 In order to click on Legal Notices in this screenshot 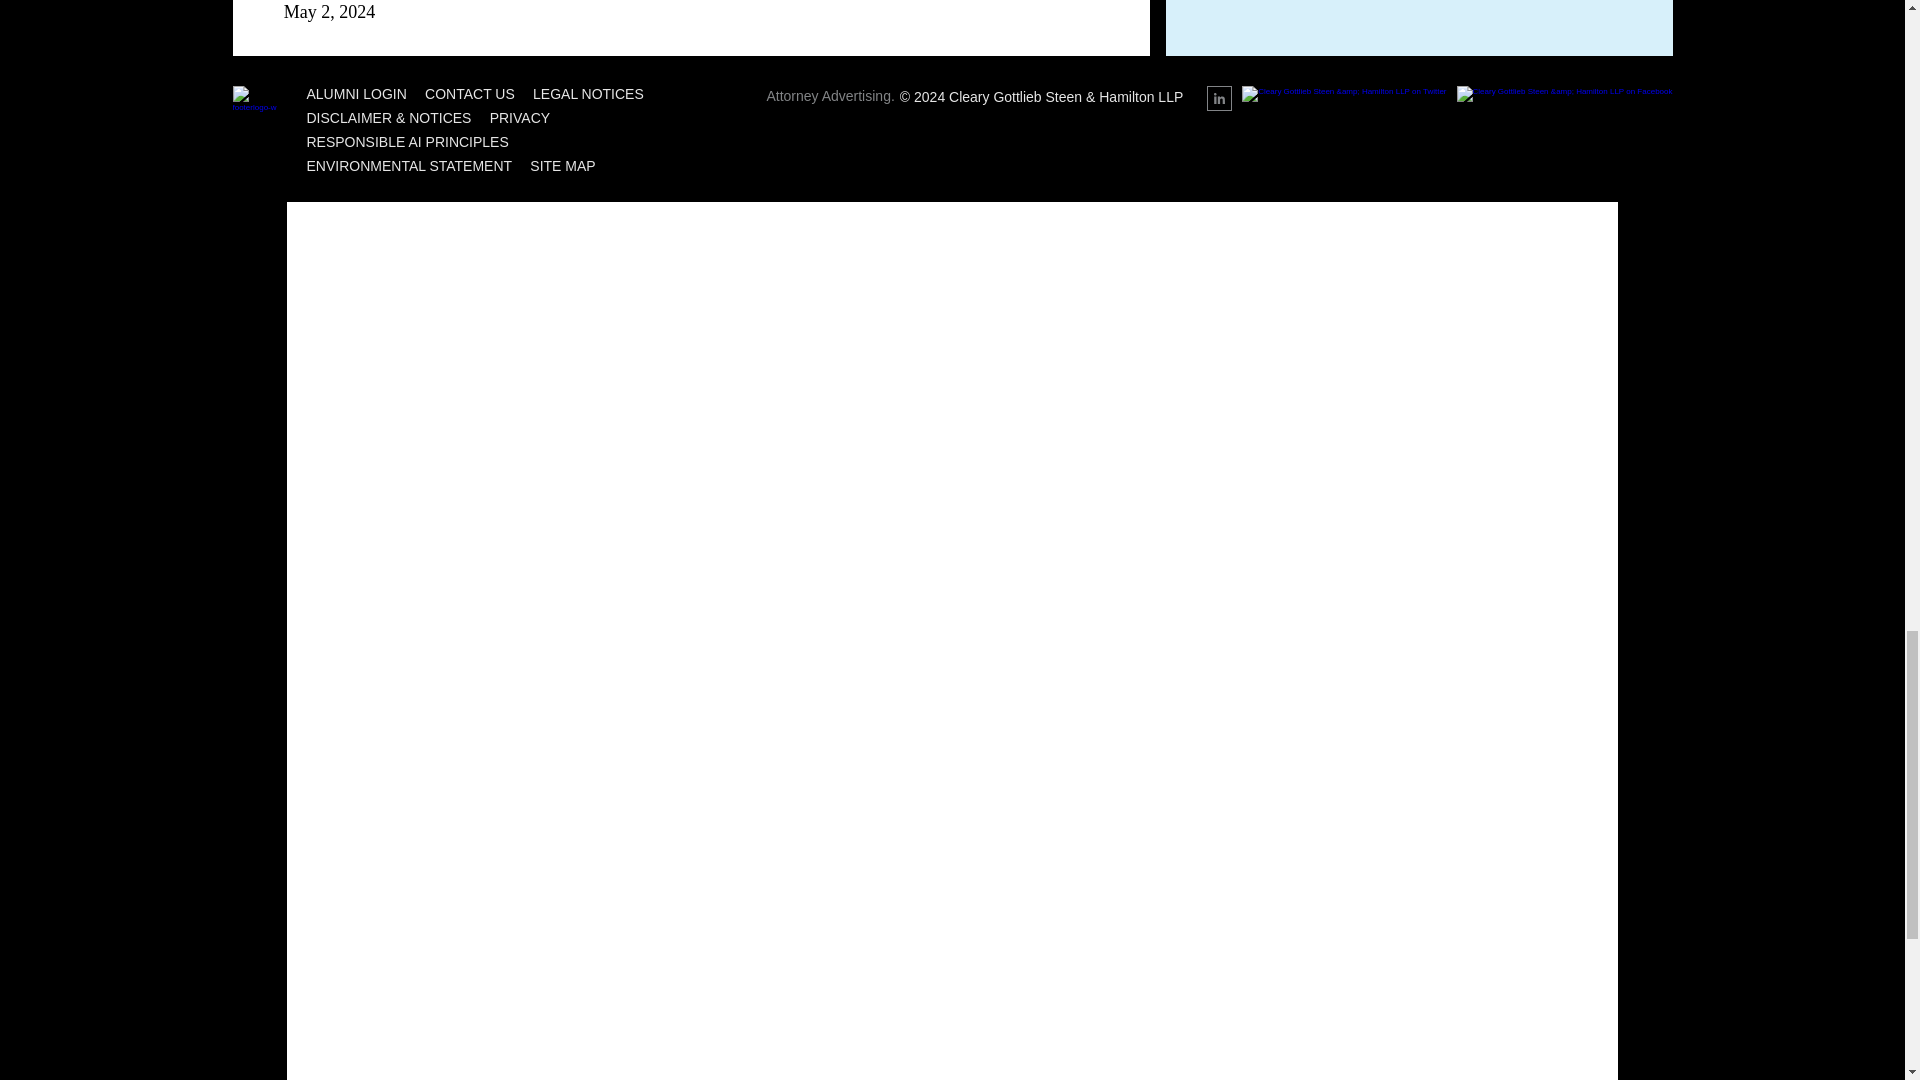, I will do `click(588, 94)`.